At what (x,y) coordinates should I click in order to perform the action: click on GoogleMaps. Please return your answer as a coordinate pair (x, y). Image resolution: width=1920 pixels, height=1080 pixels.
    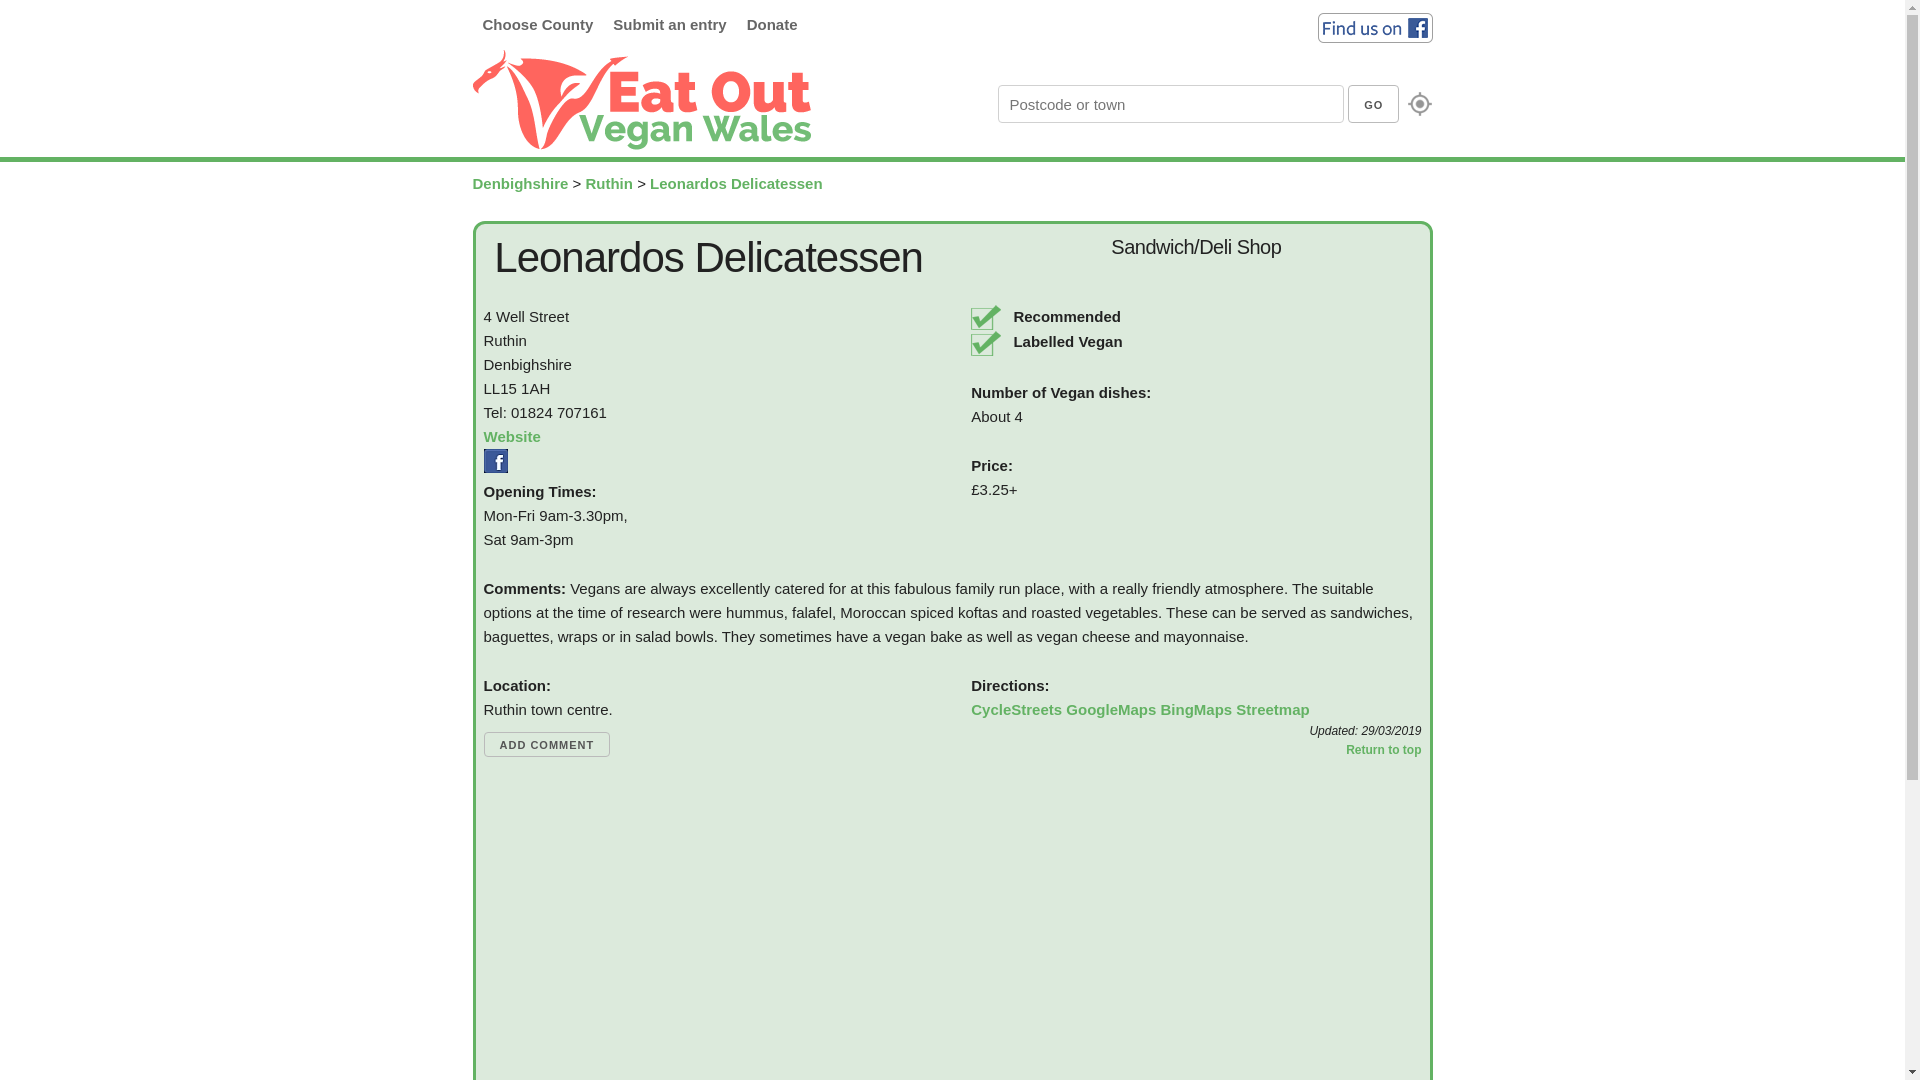
    Looking at the image, I should click on (1110, 708).